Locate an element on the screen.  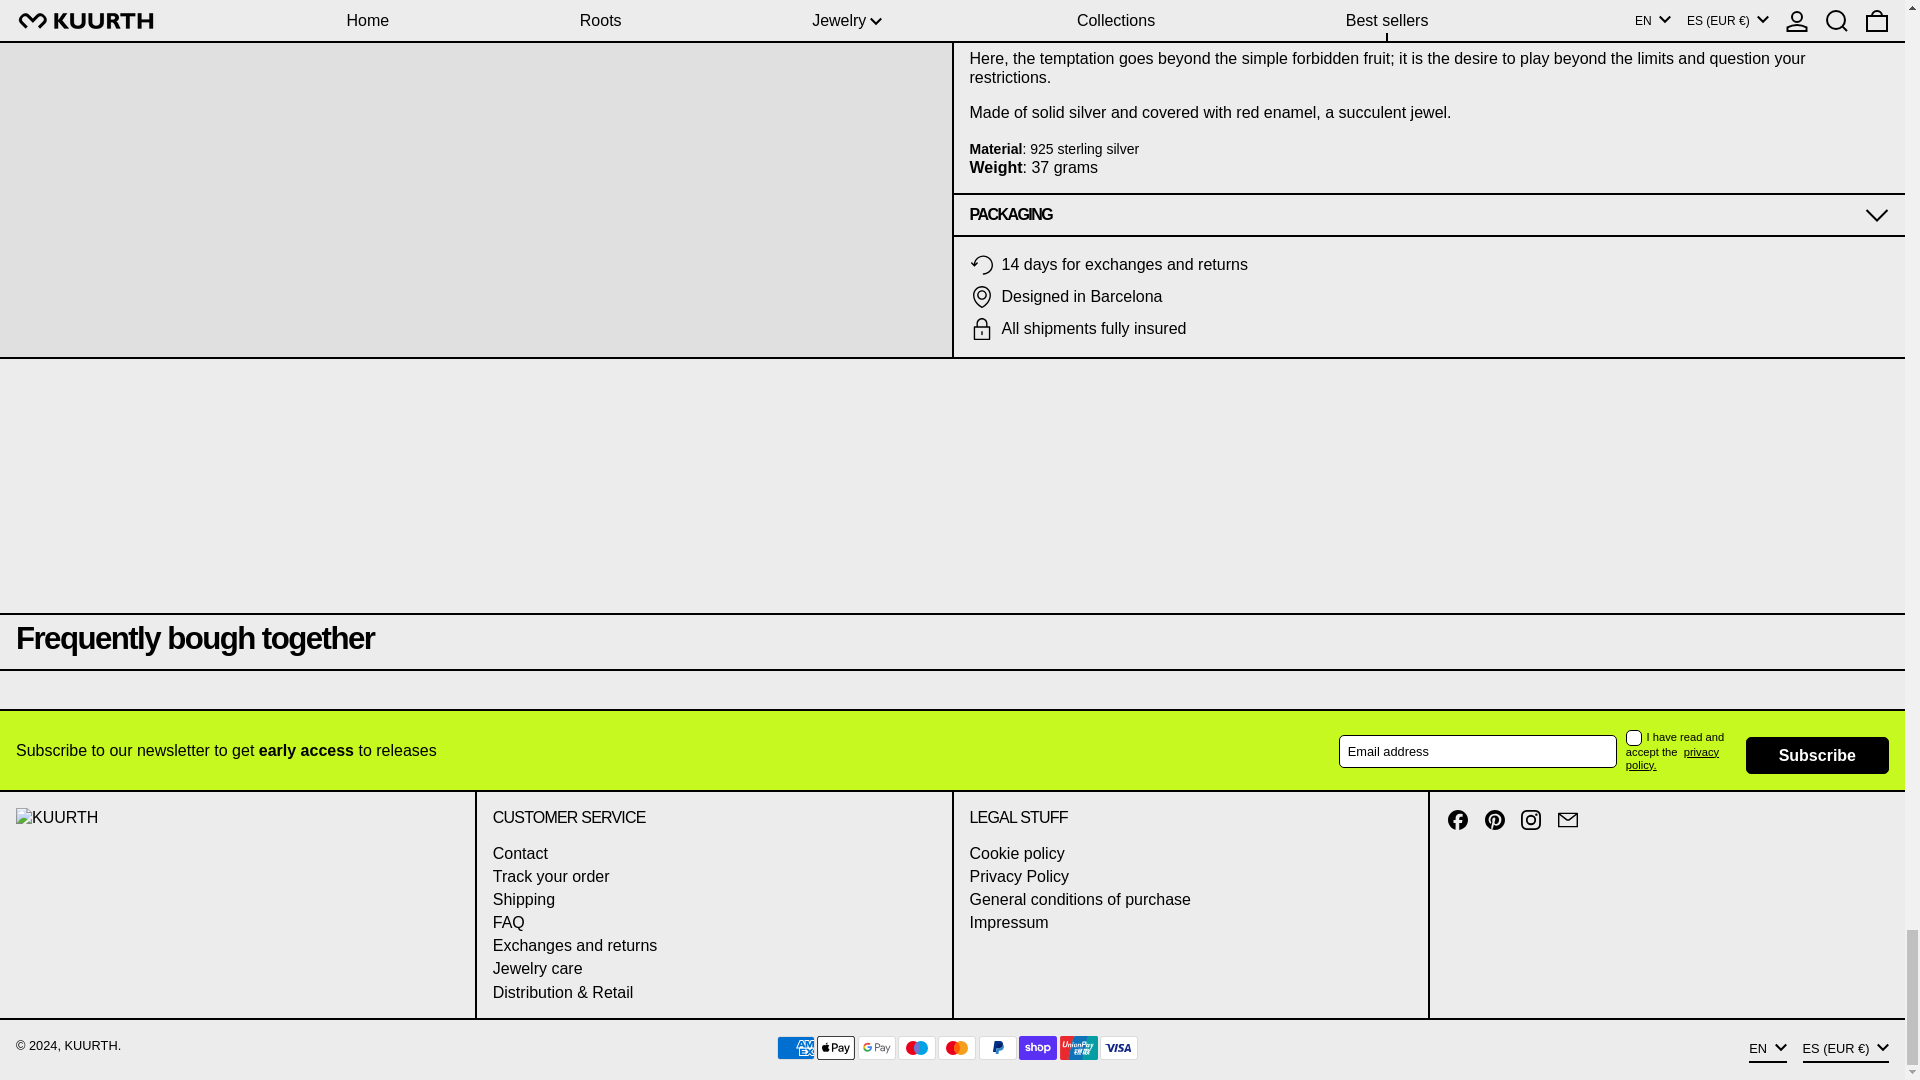
on is located at coordinates (1634, 738).